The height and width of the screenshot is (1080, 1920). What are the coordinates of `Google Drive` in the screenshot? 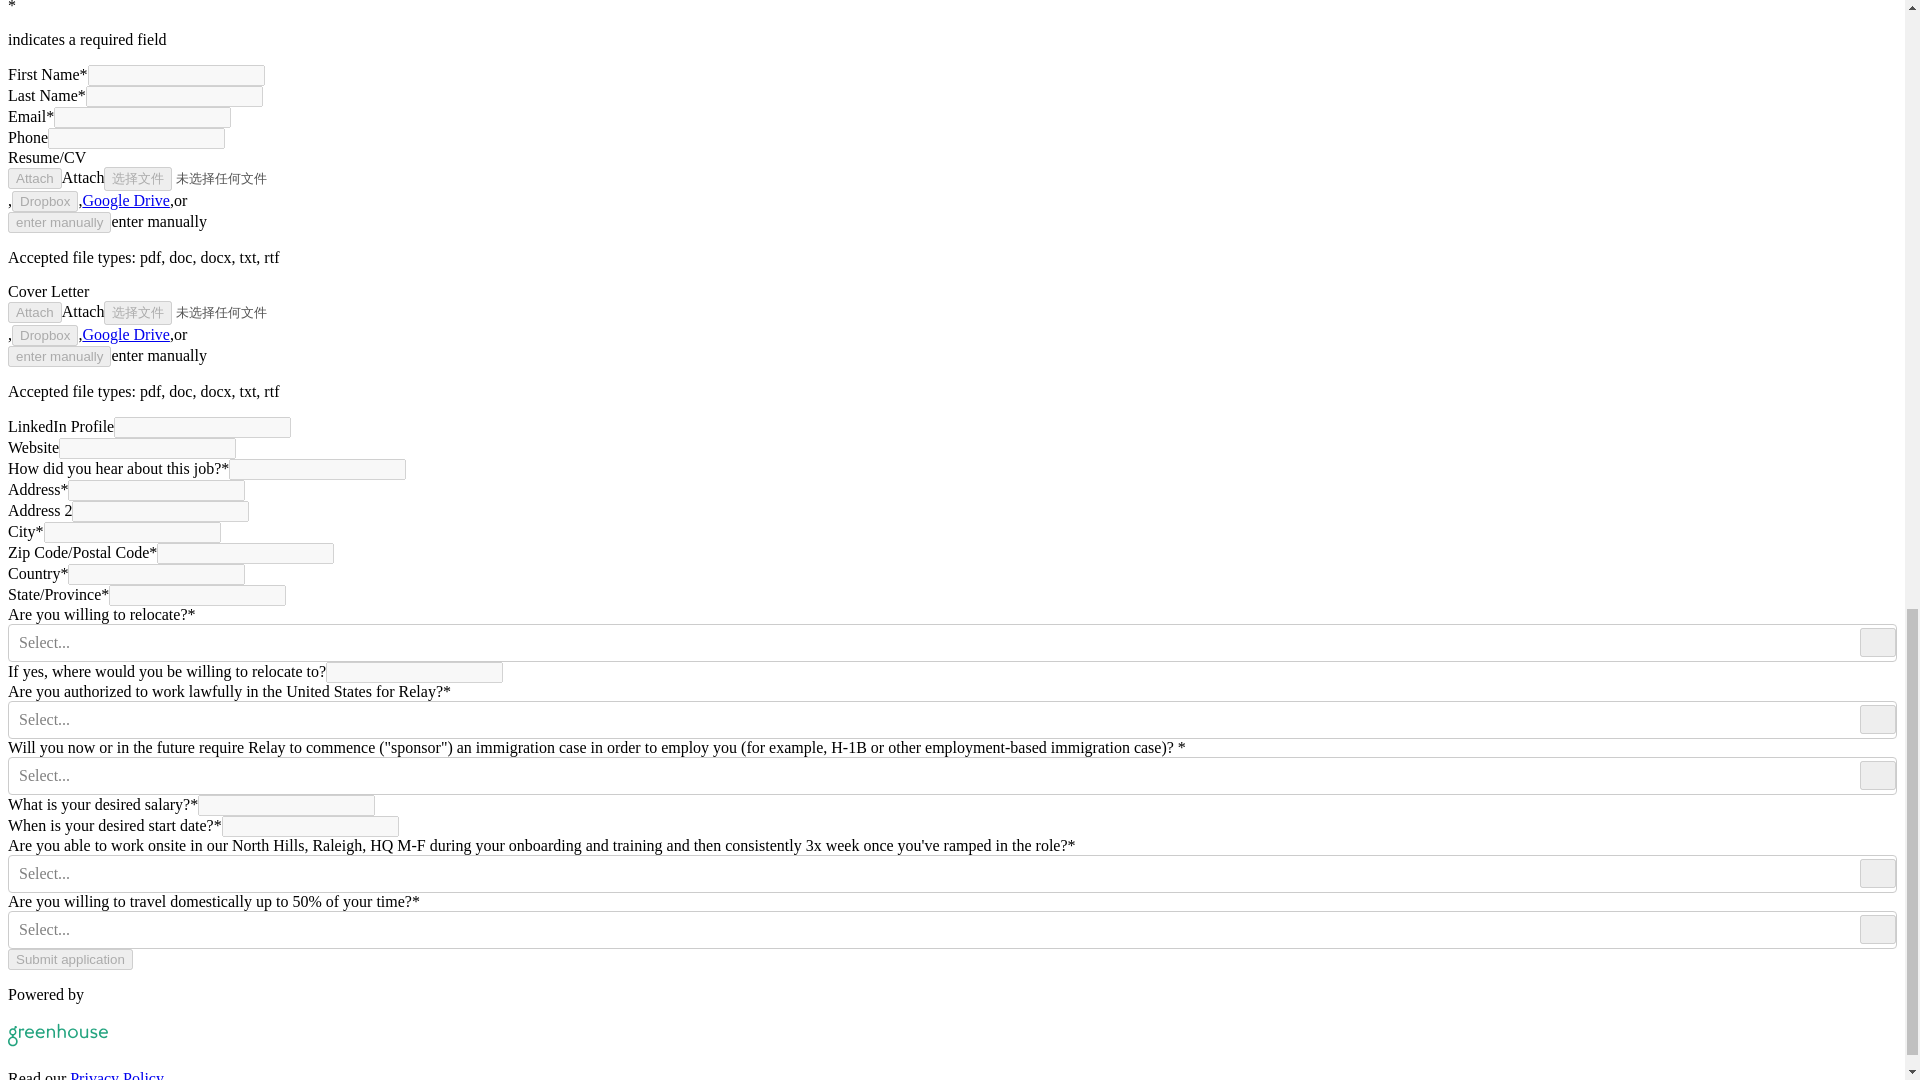 It's located at (126, 200).